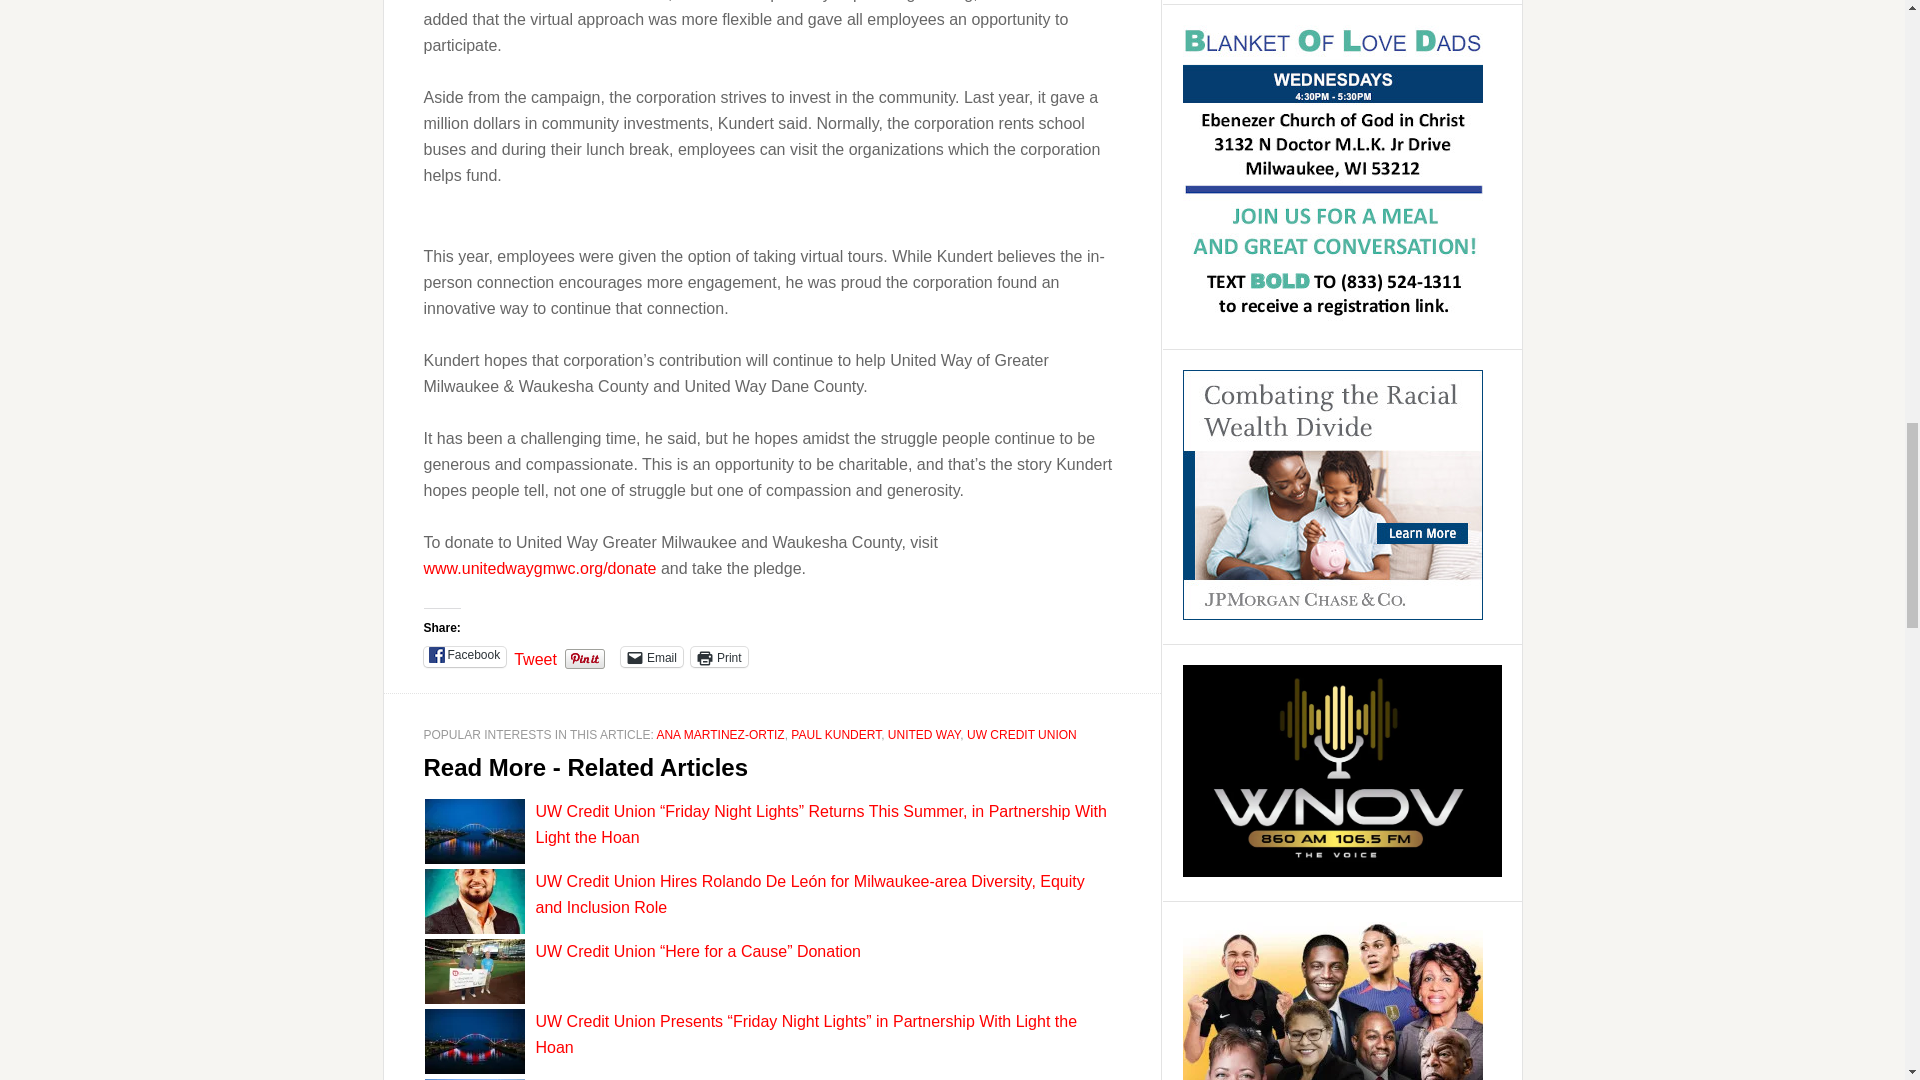  What do you see at coordinates (924, 734) in the screenshot?
I see `UNITED WAY` at bounding box center [924, 734].